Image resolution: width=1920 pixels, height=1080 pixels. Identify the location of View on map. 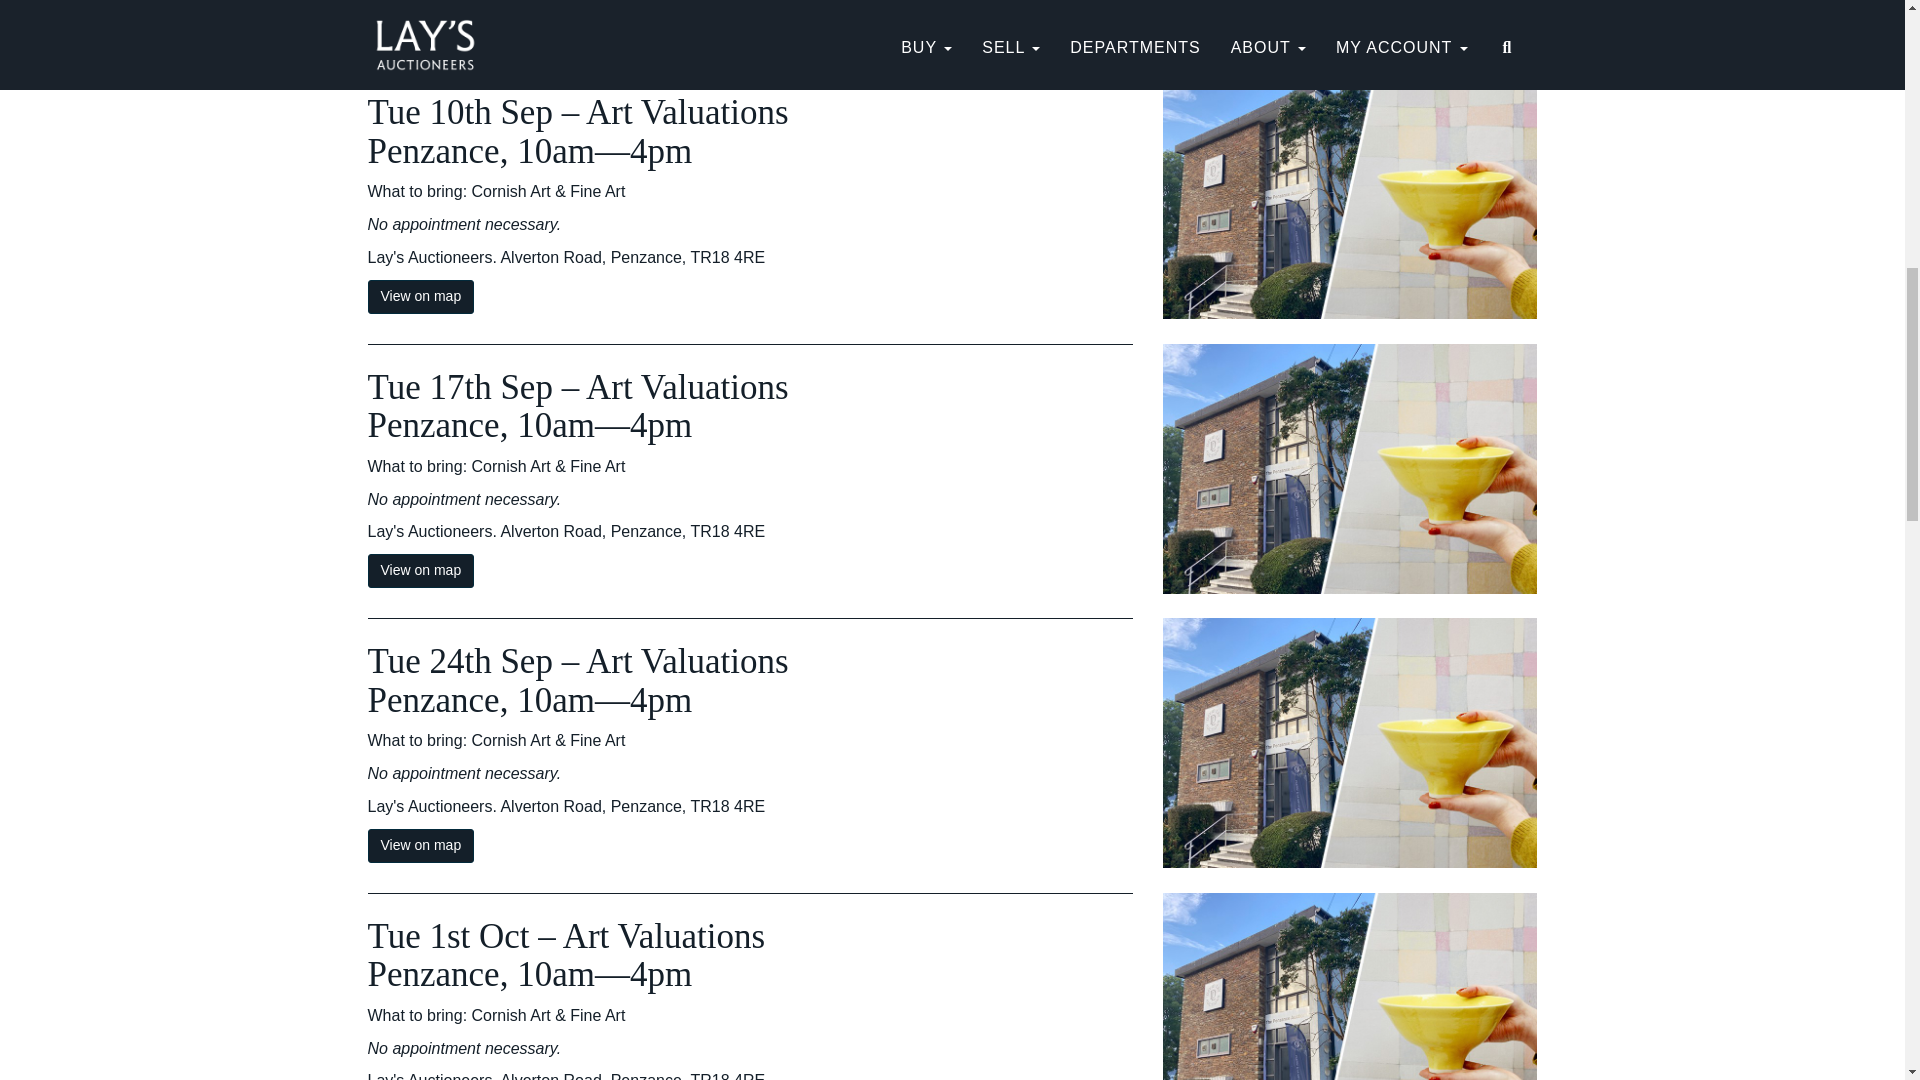
(421, 296).